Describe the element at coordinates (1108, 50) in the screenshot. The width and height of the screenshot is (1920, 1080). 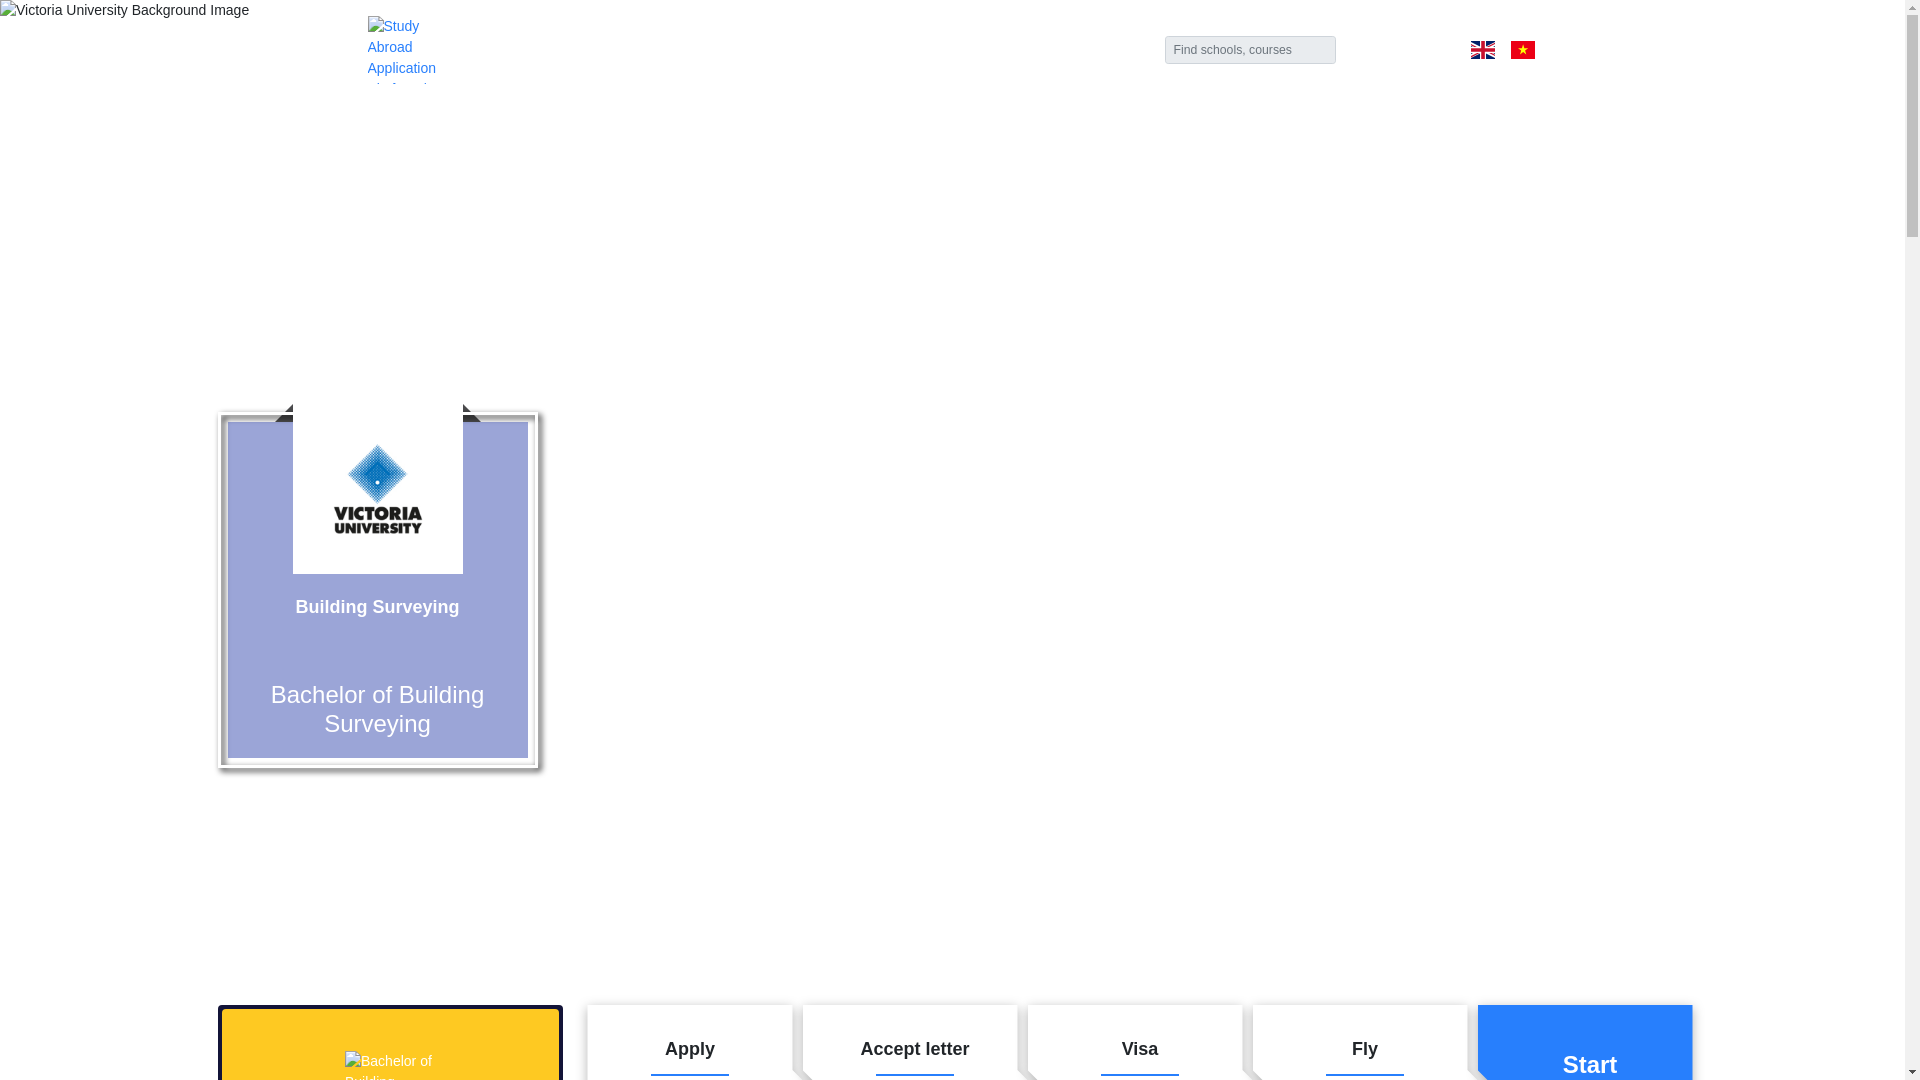
I see `For Schools` at that location.